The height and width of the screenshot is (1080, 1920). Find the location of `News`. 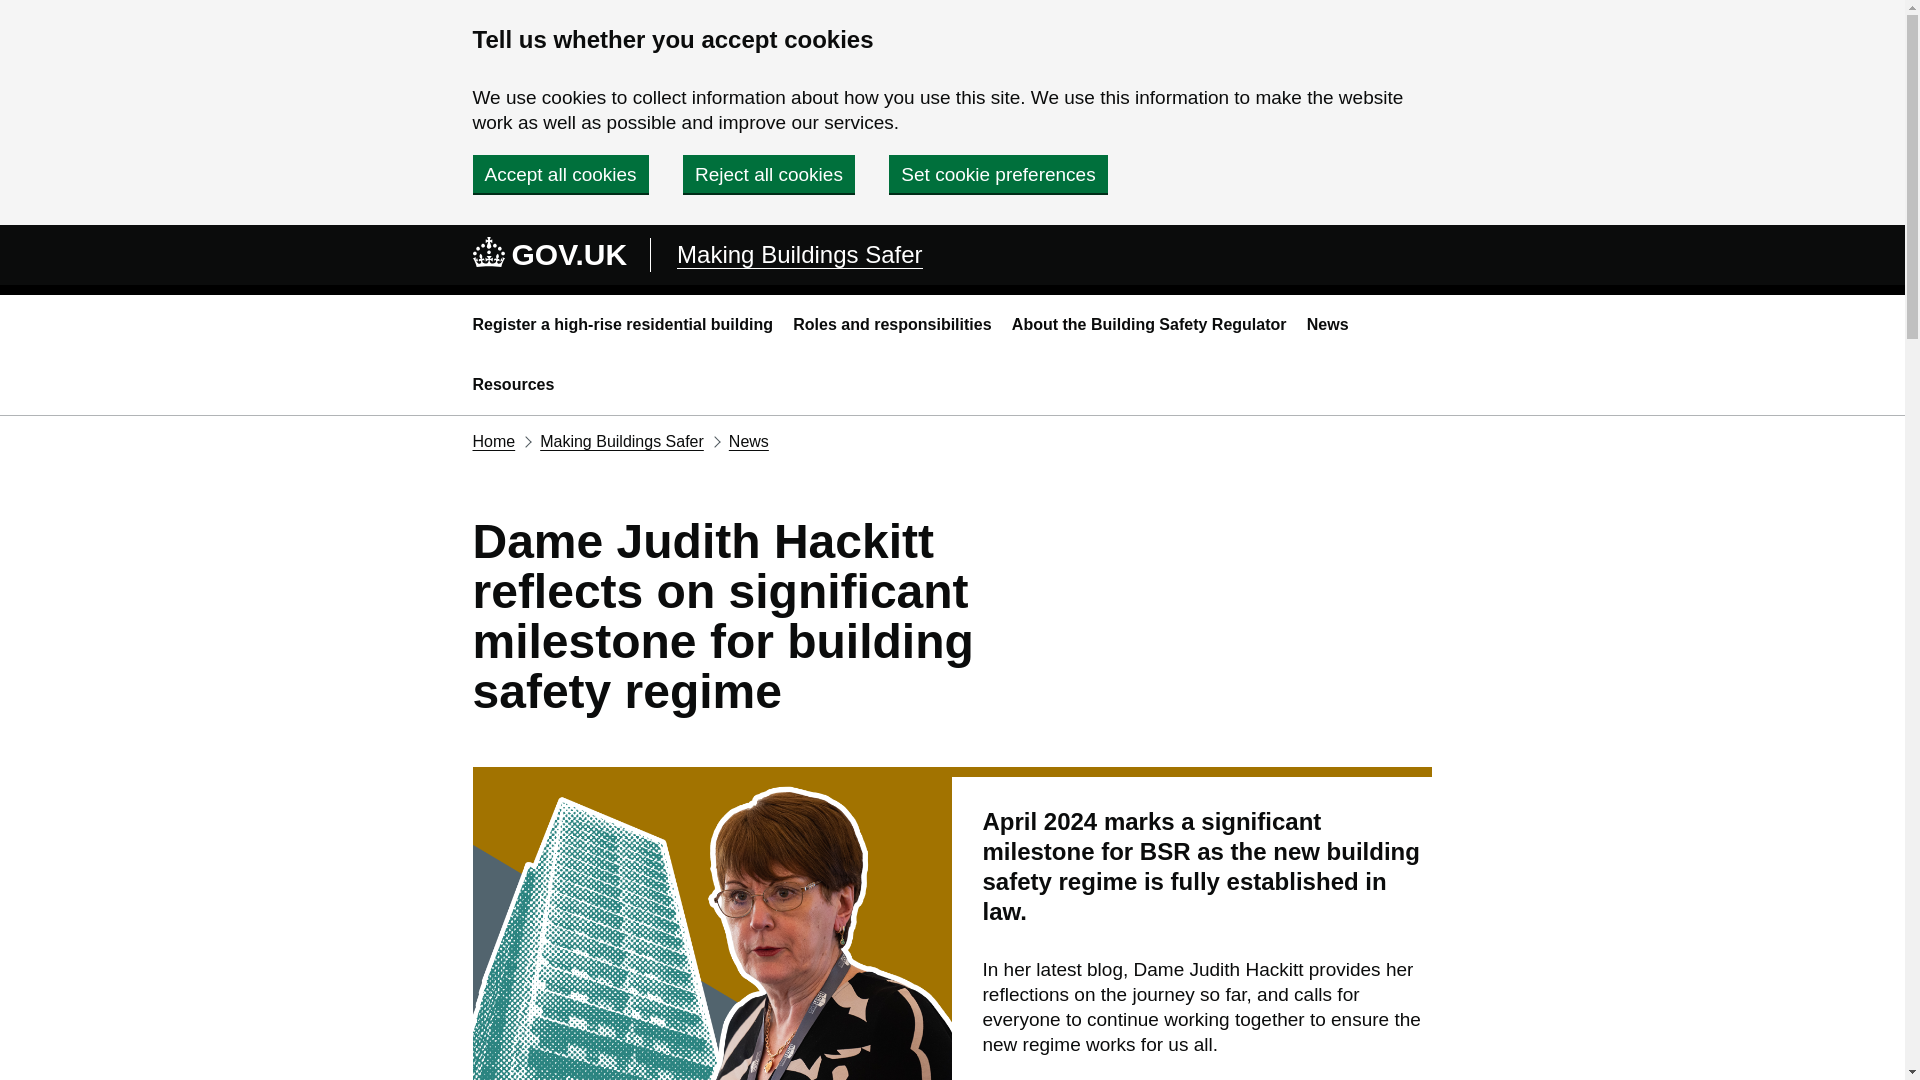

News is located at coordinates (749, 442).